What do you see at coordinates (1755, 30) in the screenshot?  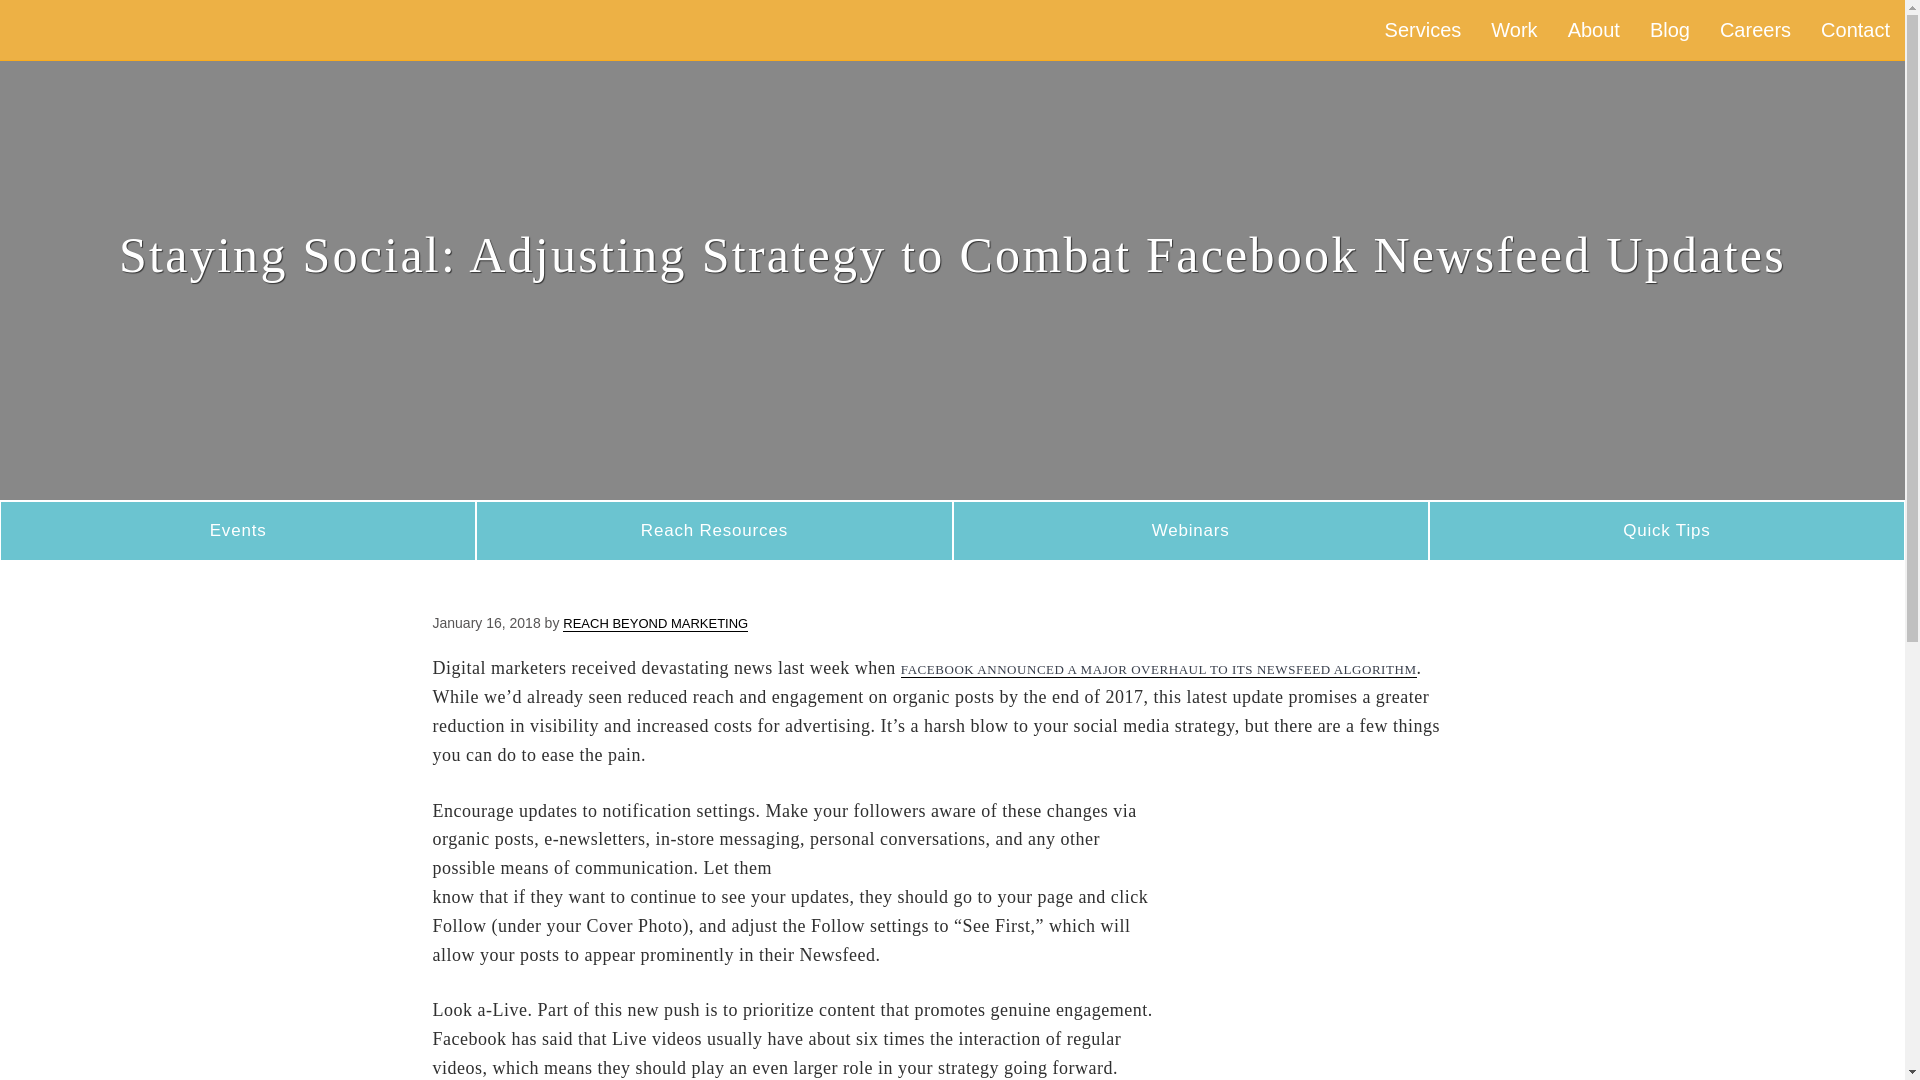 I see `Careers` at bounding box center [1755, 30].